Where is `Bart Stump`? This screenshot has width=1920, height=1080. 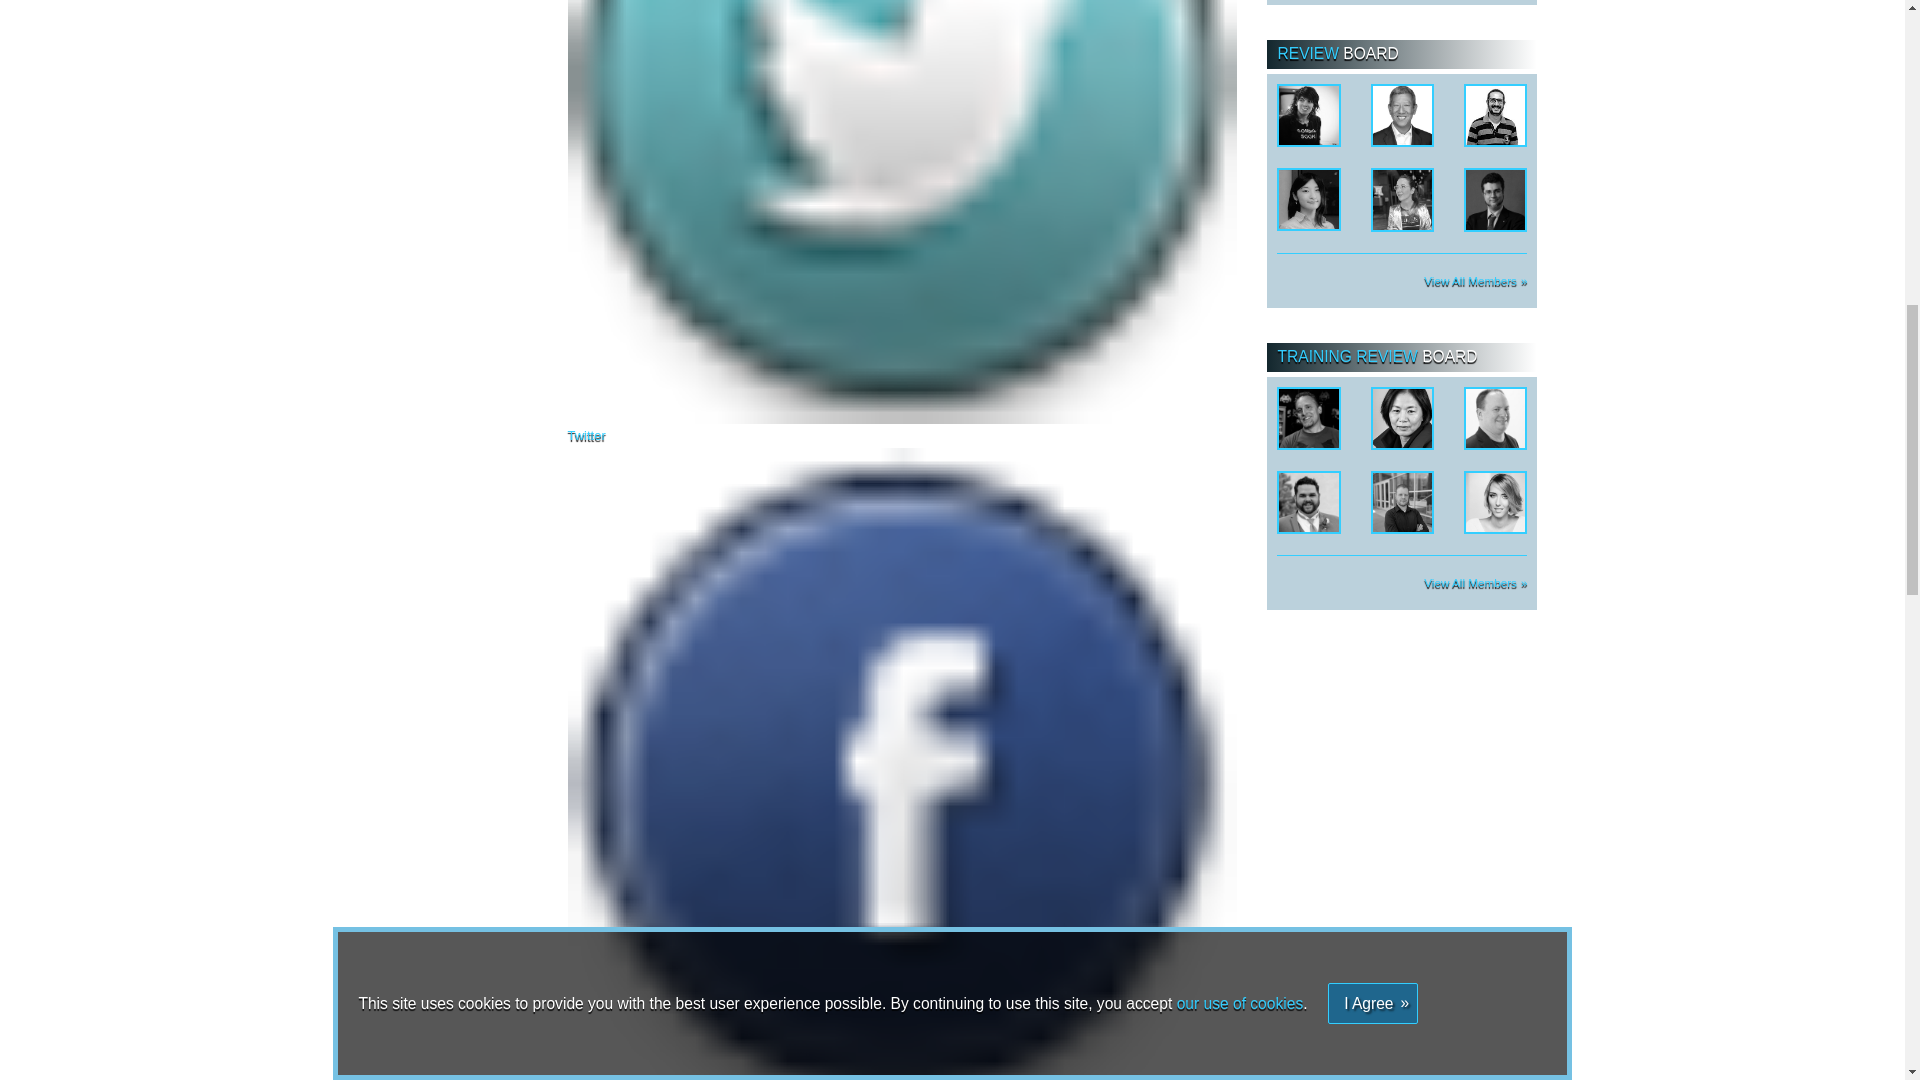 Bart Stump is located at coordinates (1308, 500).